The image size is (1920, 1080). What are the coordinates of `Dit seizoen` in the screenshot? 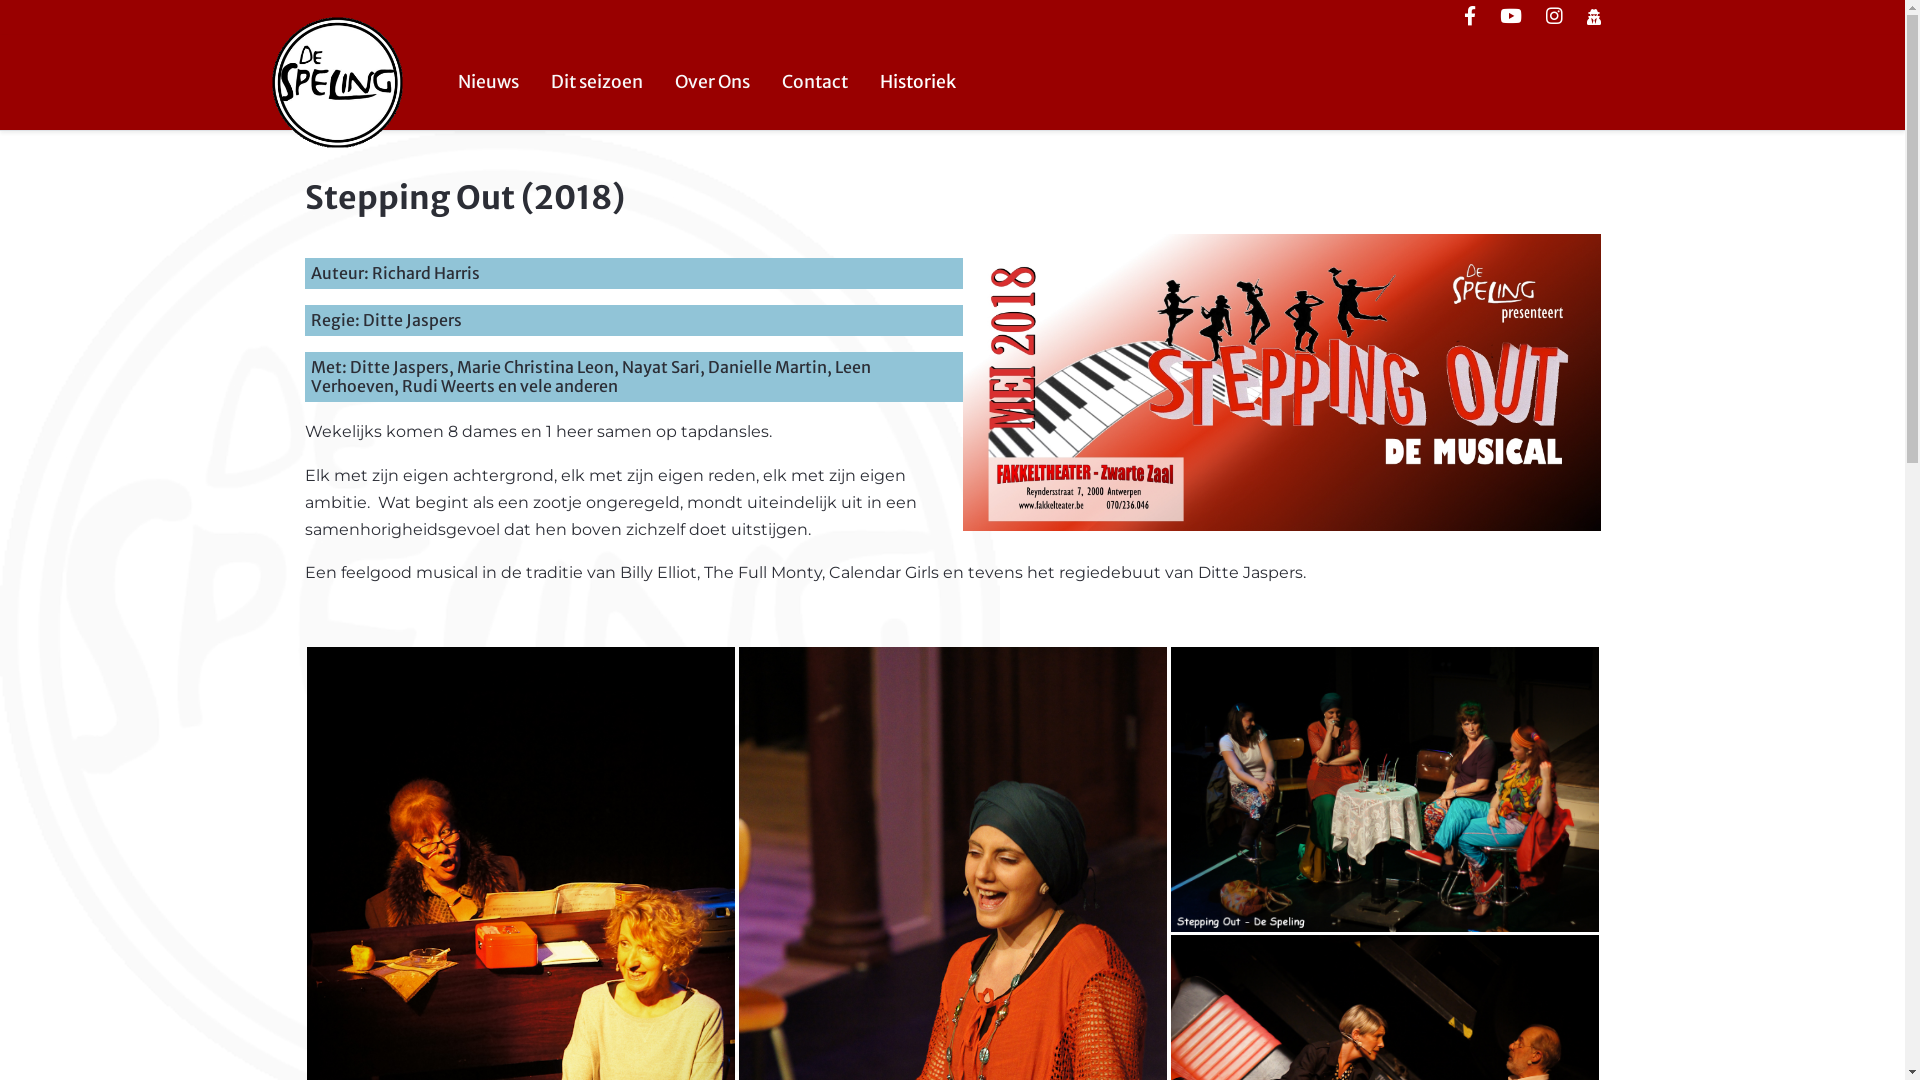 It's located at (596, 82).